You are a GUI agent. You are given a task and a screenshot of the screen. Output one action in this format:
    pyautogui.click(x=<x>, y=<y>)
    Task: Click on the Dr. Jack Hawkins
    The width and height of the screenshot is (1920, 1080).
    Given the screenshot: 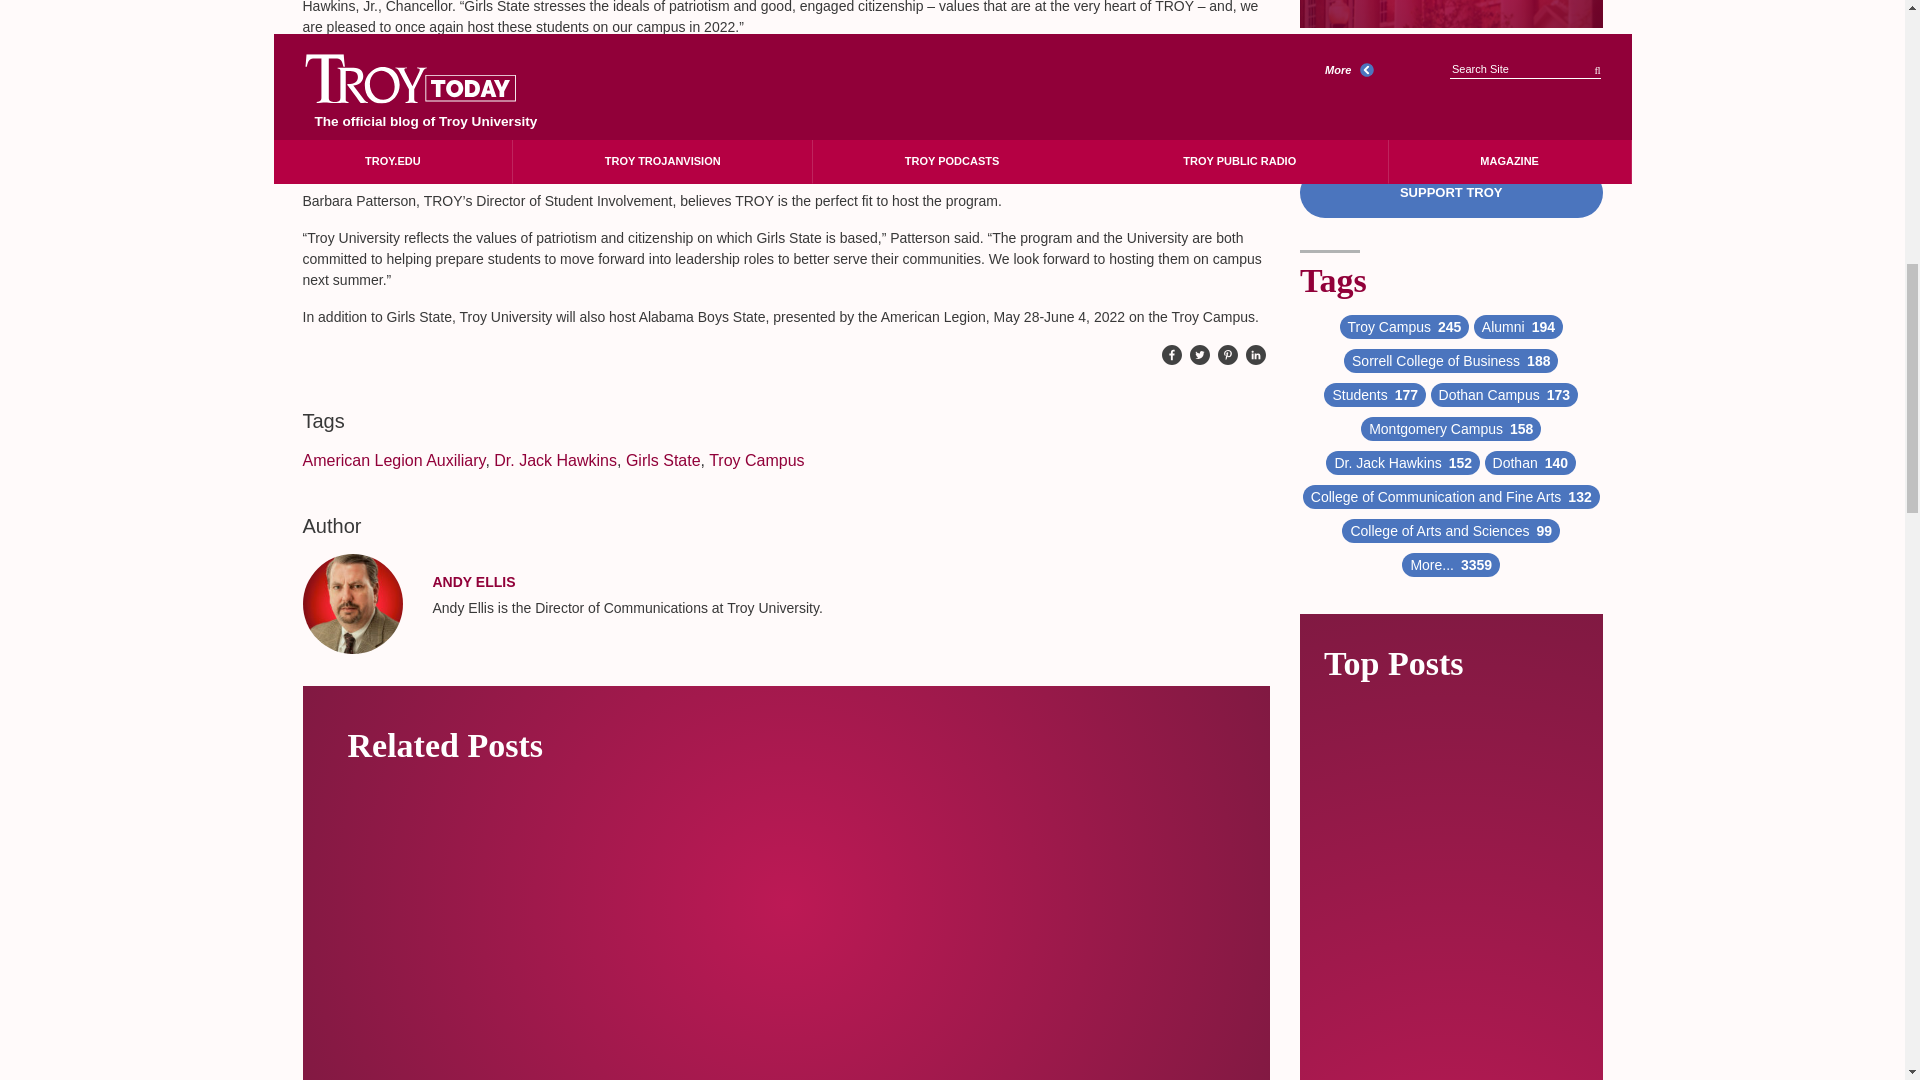 What is the action you would take?
    pyautogui.click(x=554, y=460)
    